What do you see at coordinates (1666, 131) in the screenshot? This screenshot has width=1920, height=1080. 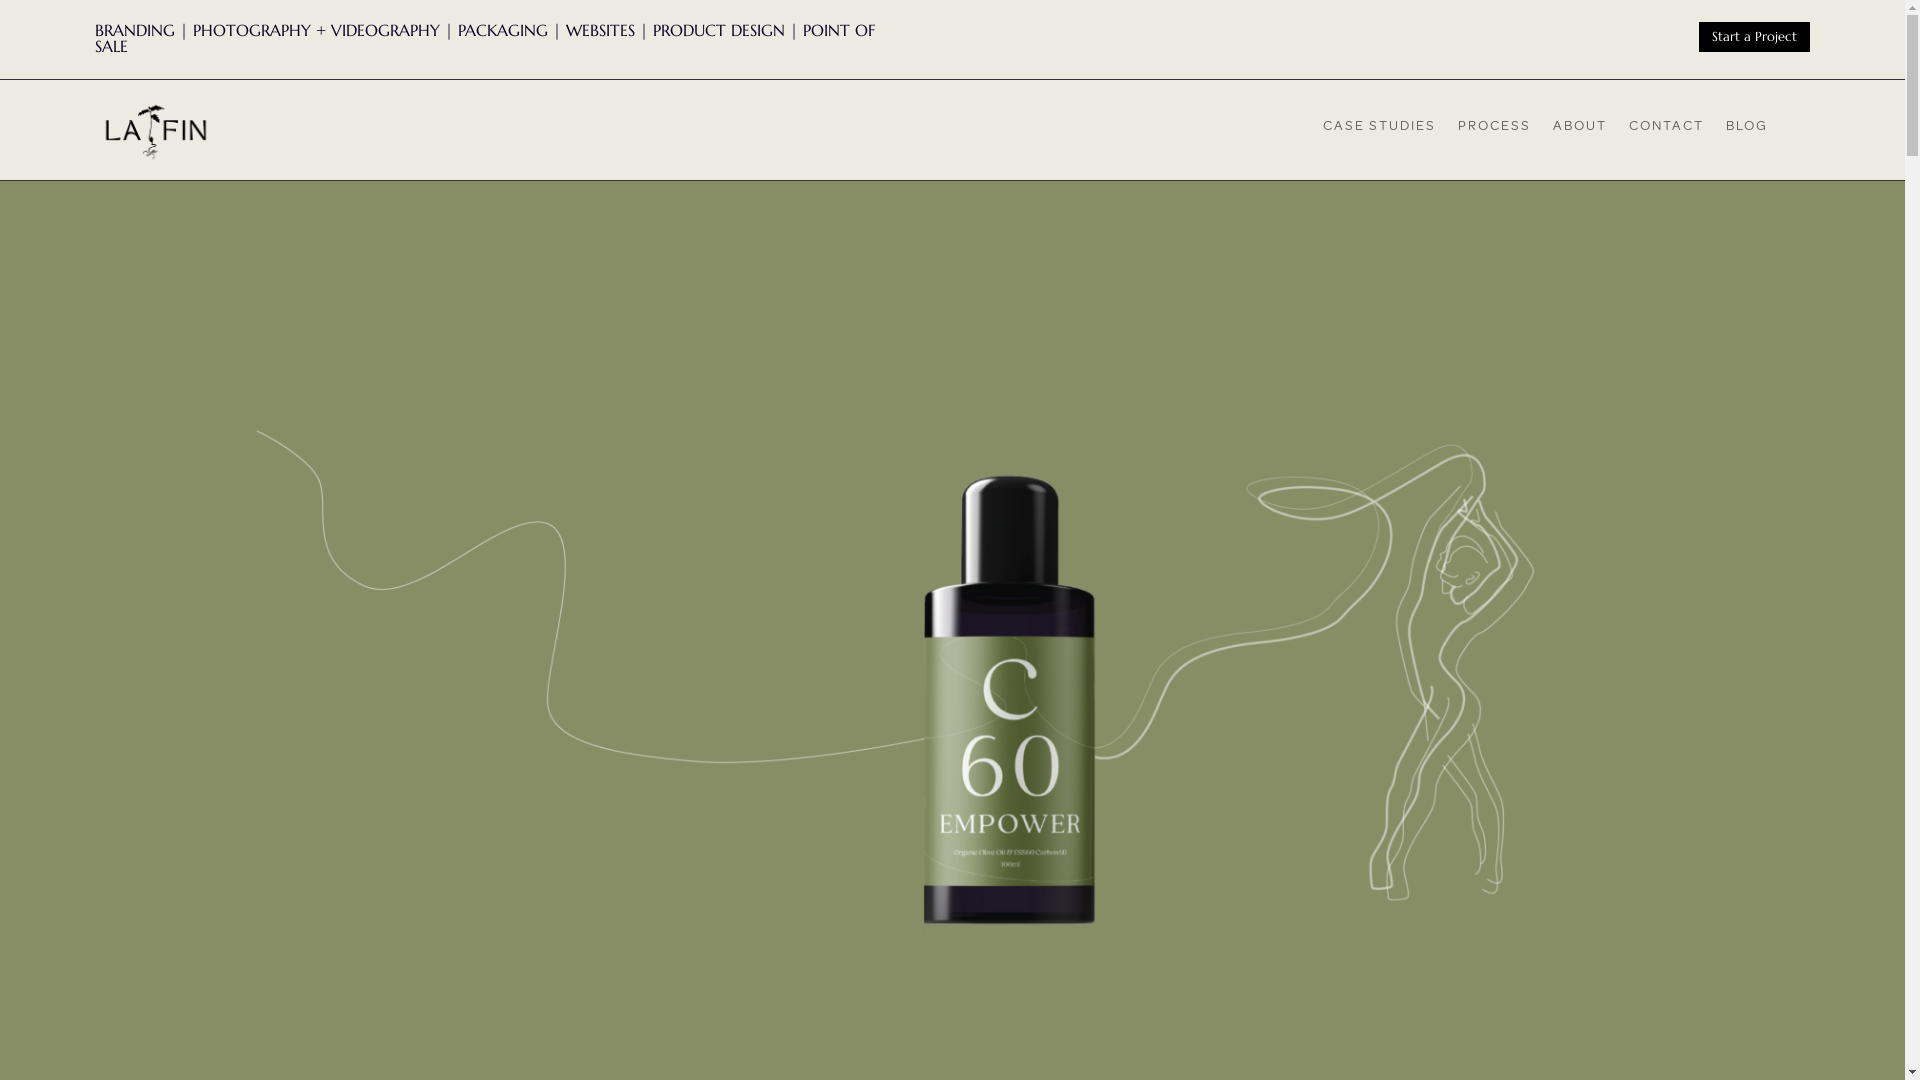 I see `CONTACT` at bounding box center [1666, 131].